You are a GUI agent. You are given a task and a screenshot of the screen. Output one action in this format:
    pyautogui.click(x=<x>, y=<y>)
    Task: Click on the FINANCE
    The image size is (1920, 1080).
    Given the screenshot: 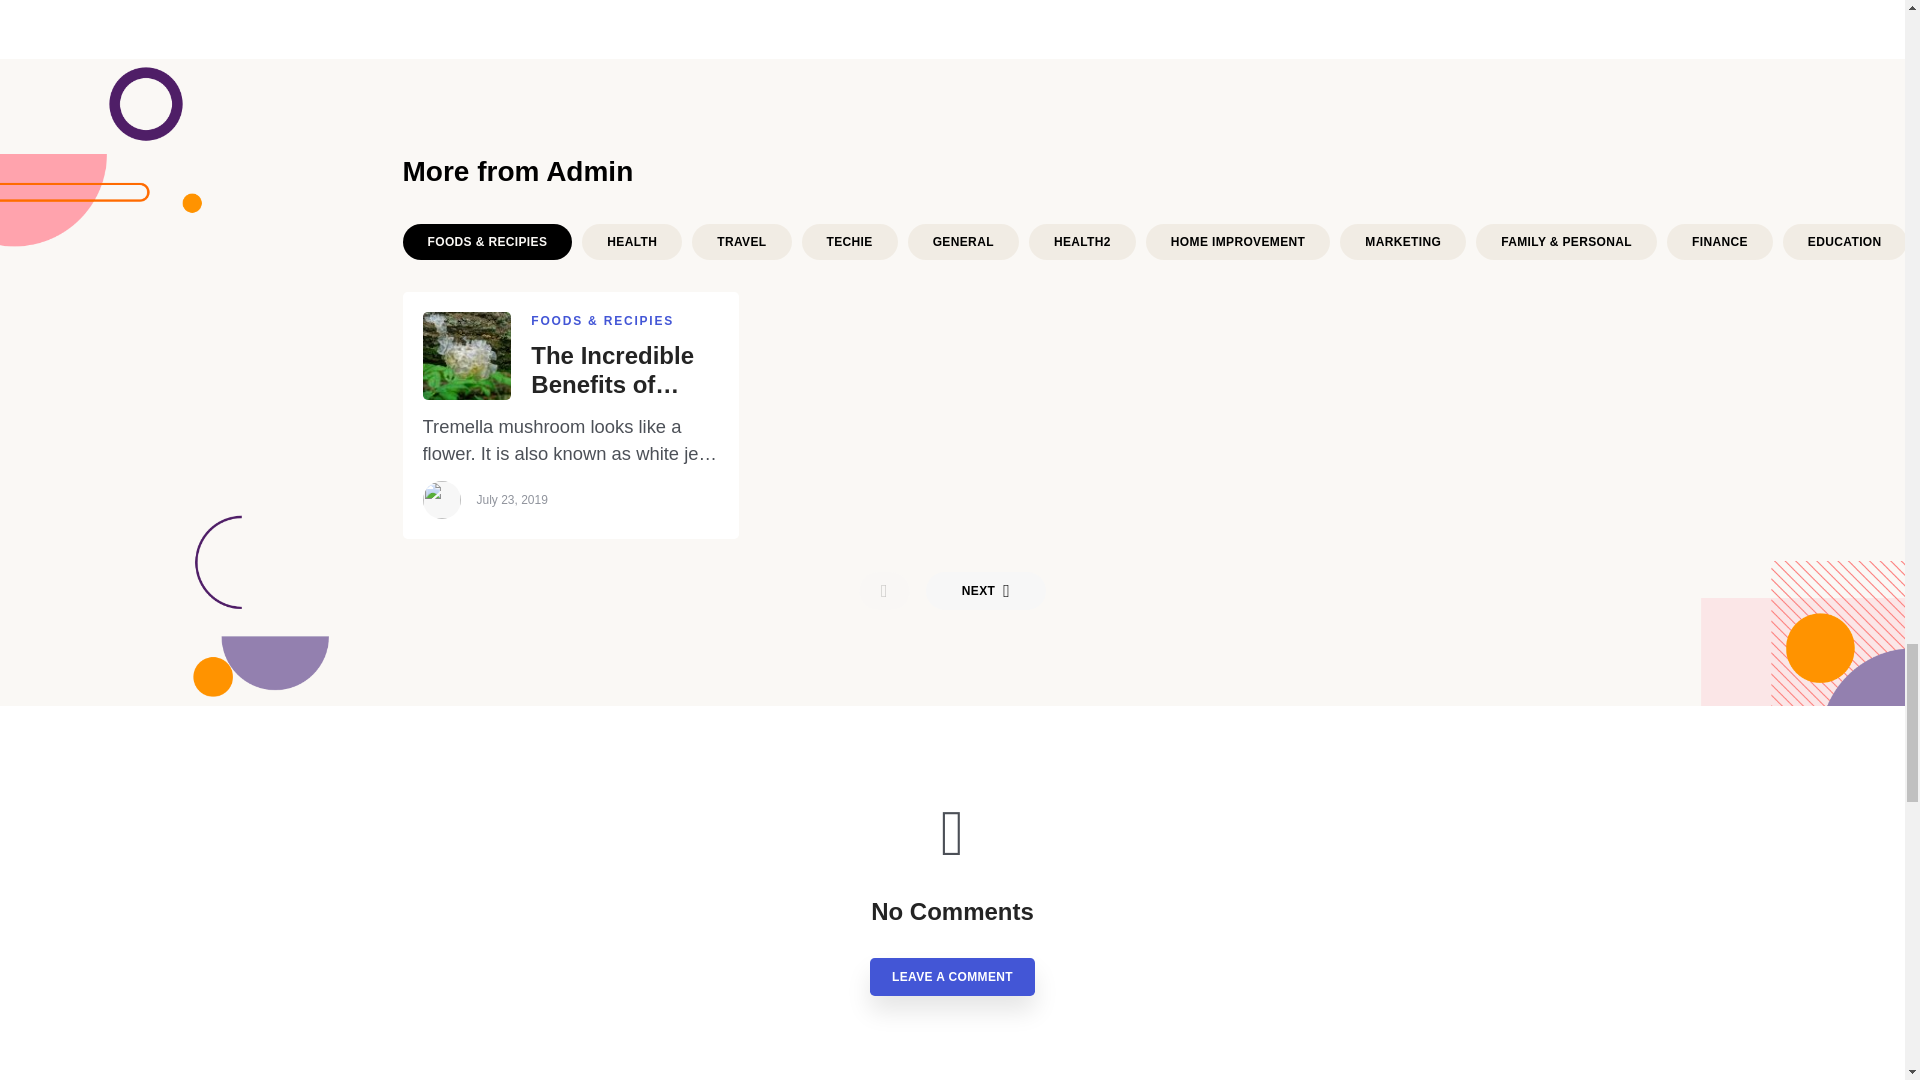 What is the action you would take?
    pyautogui.click(x=1719, y=242)
    